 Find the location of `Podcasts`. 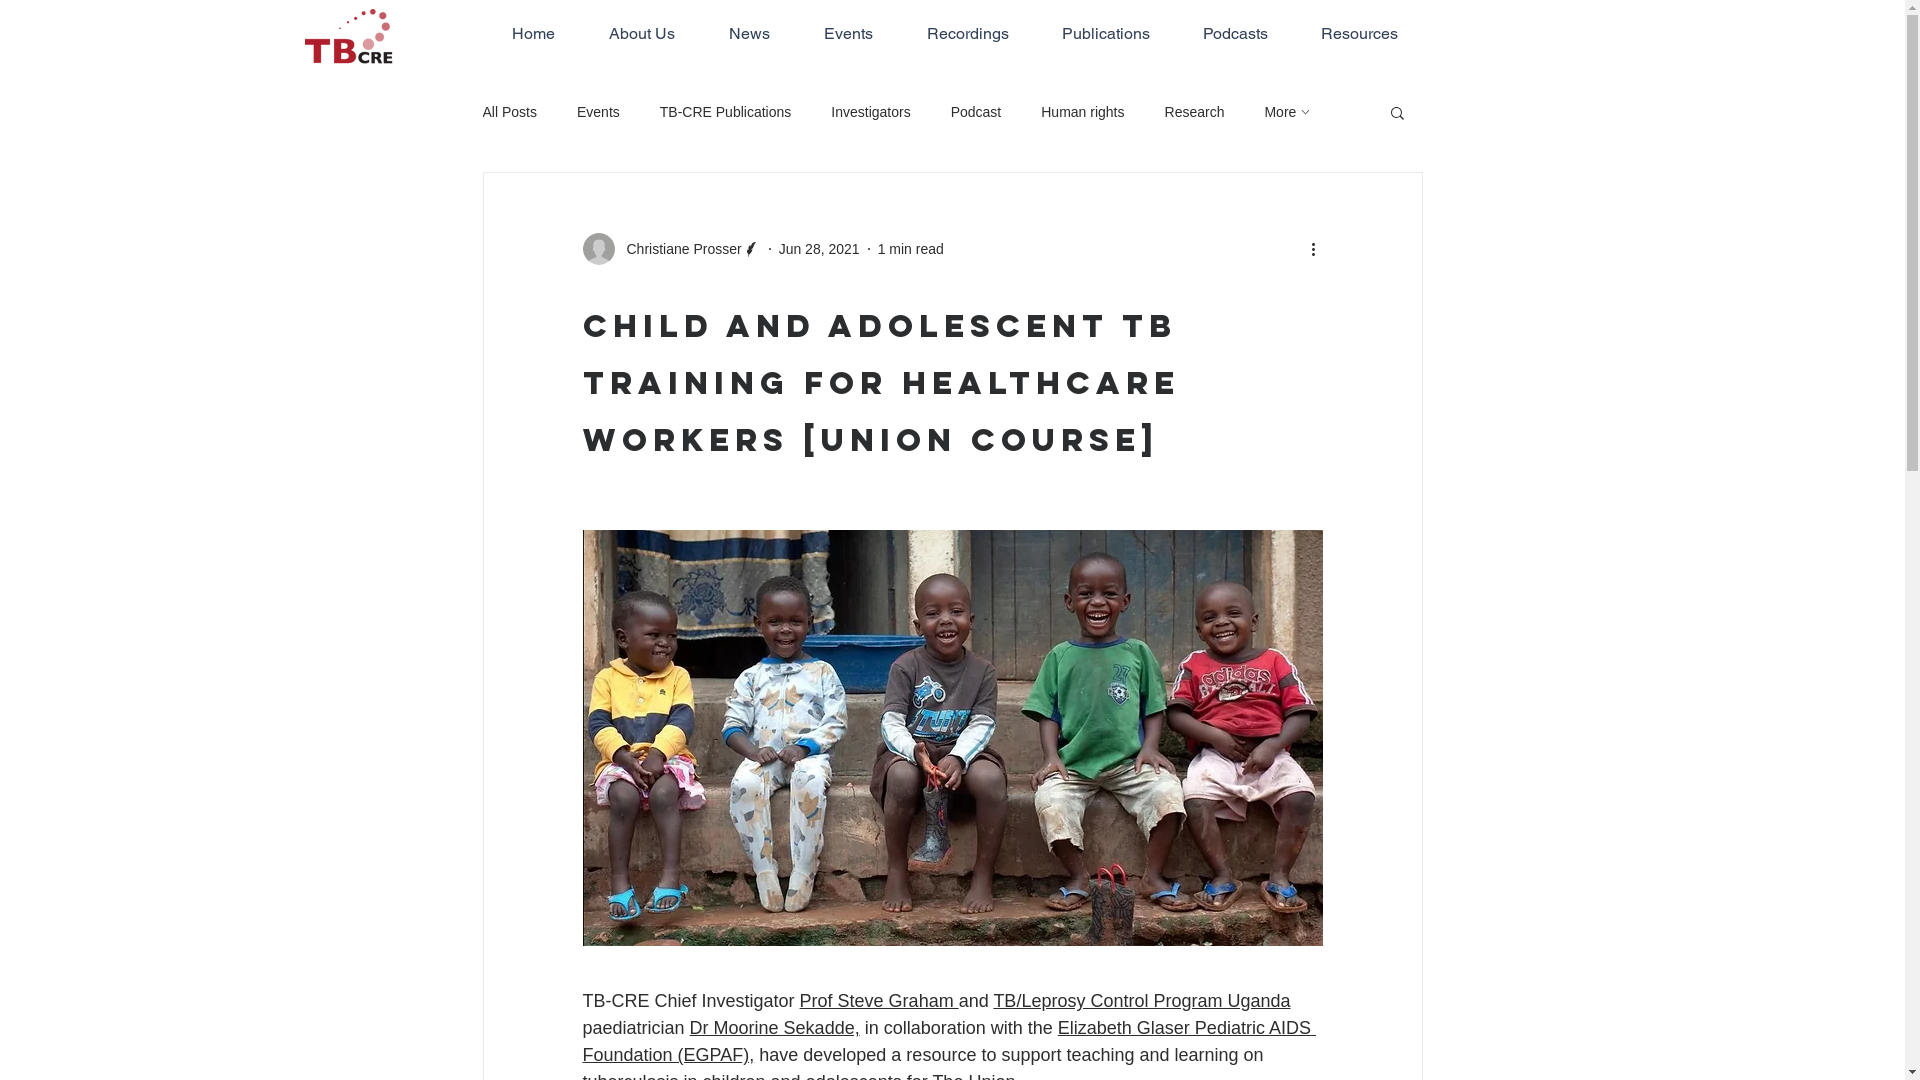

Podcasts is located at coordinates (1234, 34).